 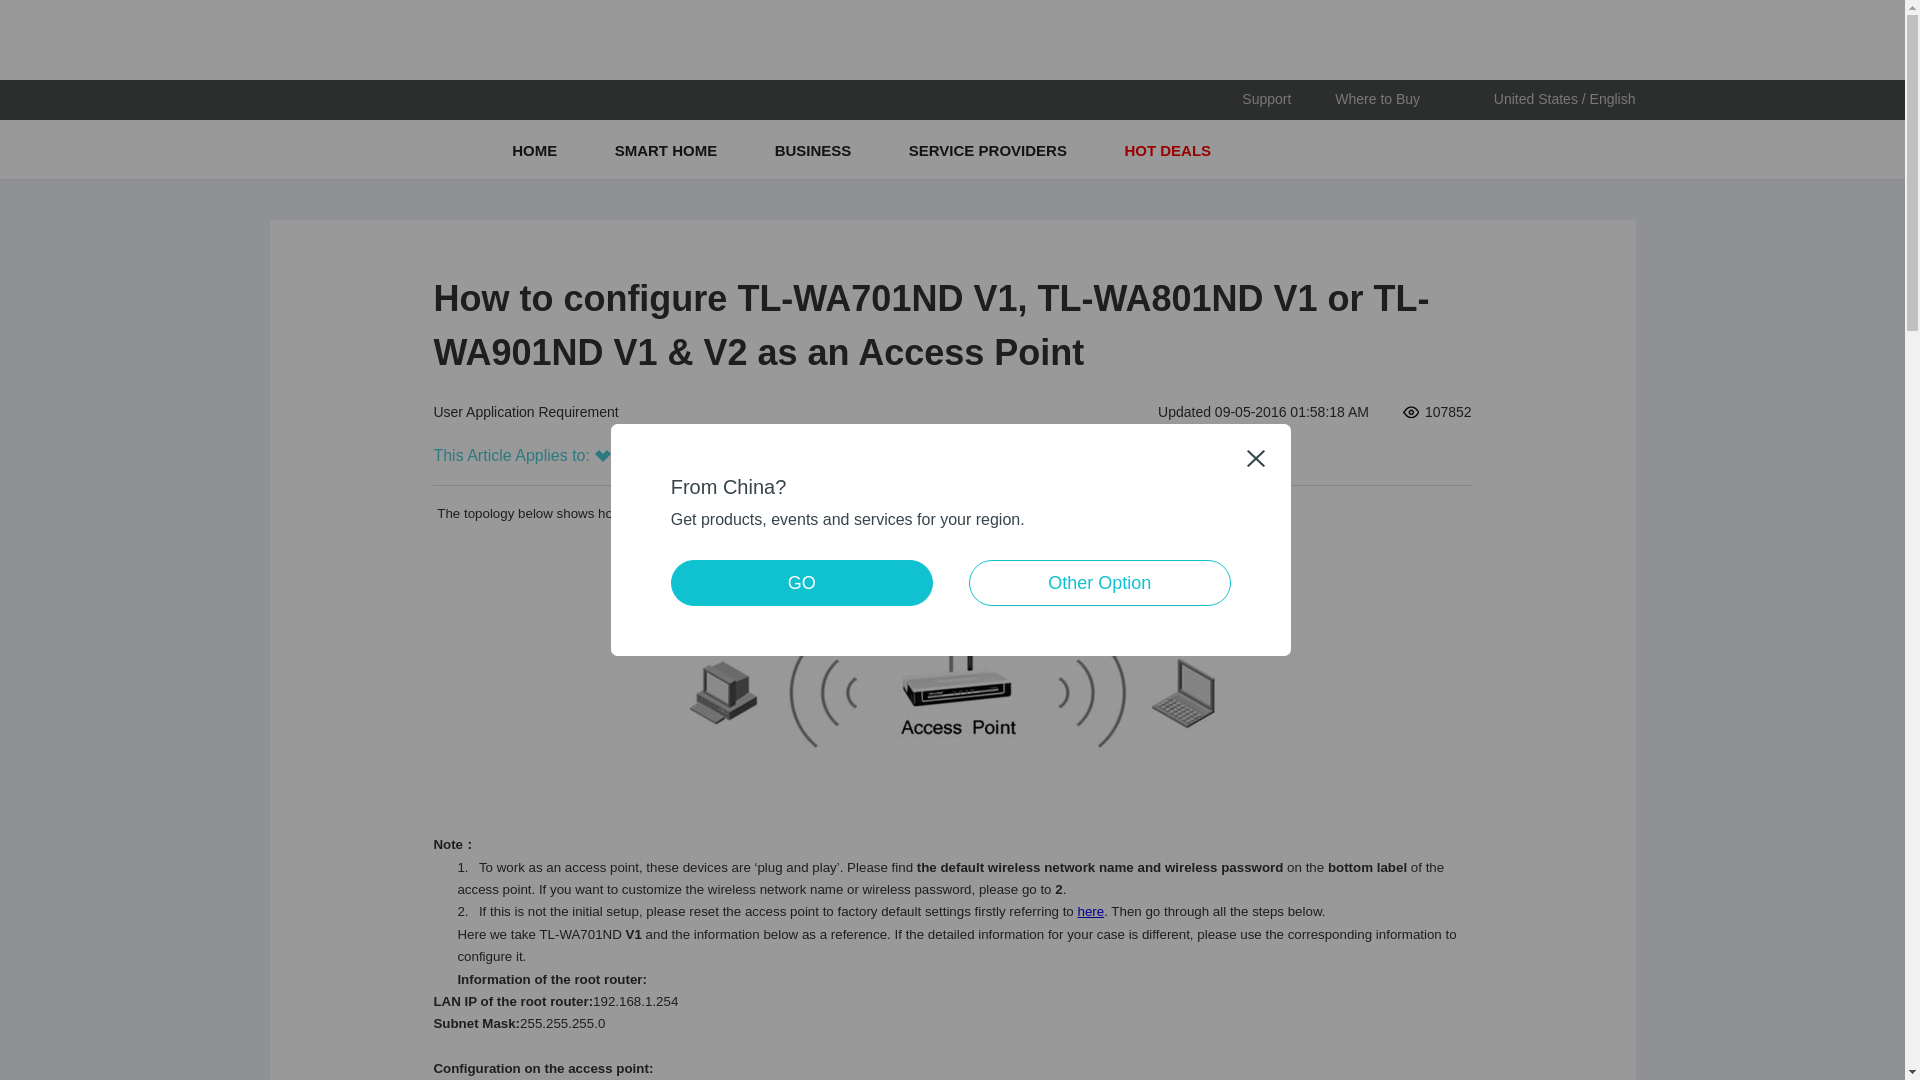 What do you see at coordinates (1266, 99) in the screenshot?
I see `Support` at bounding box center [1266, 99].